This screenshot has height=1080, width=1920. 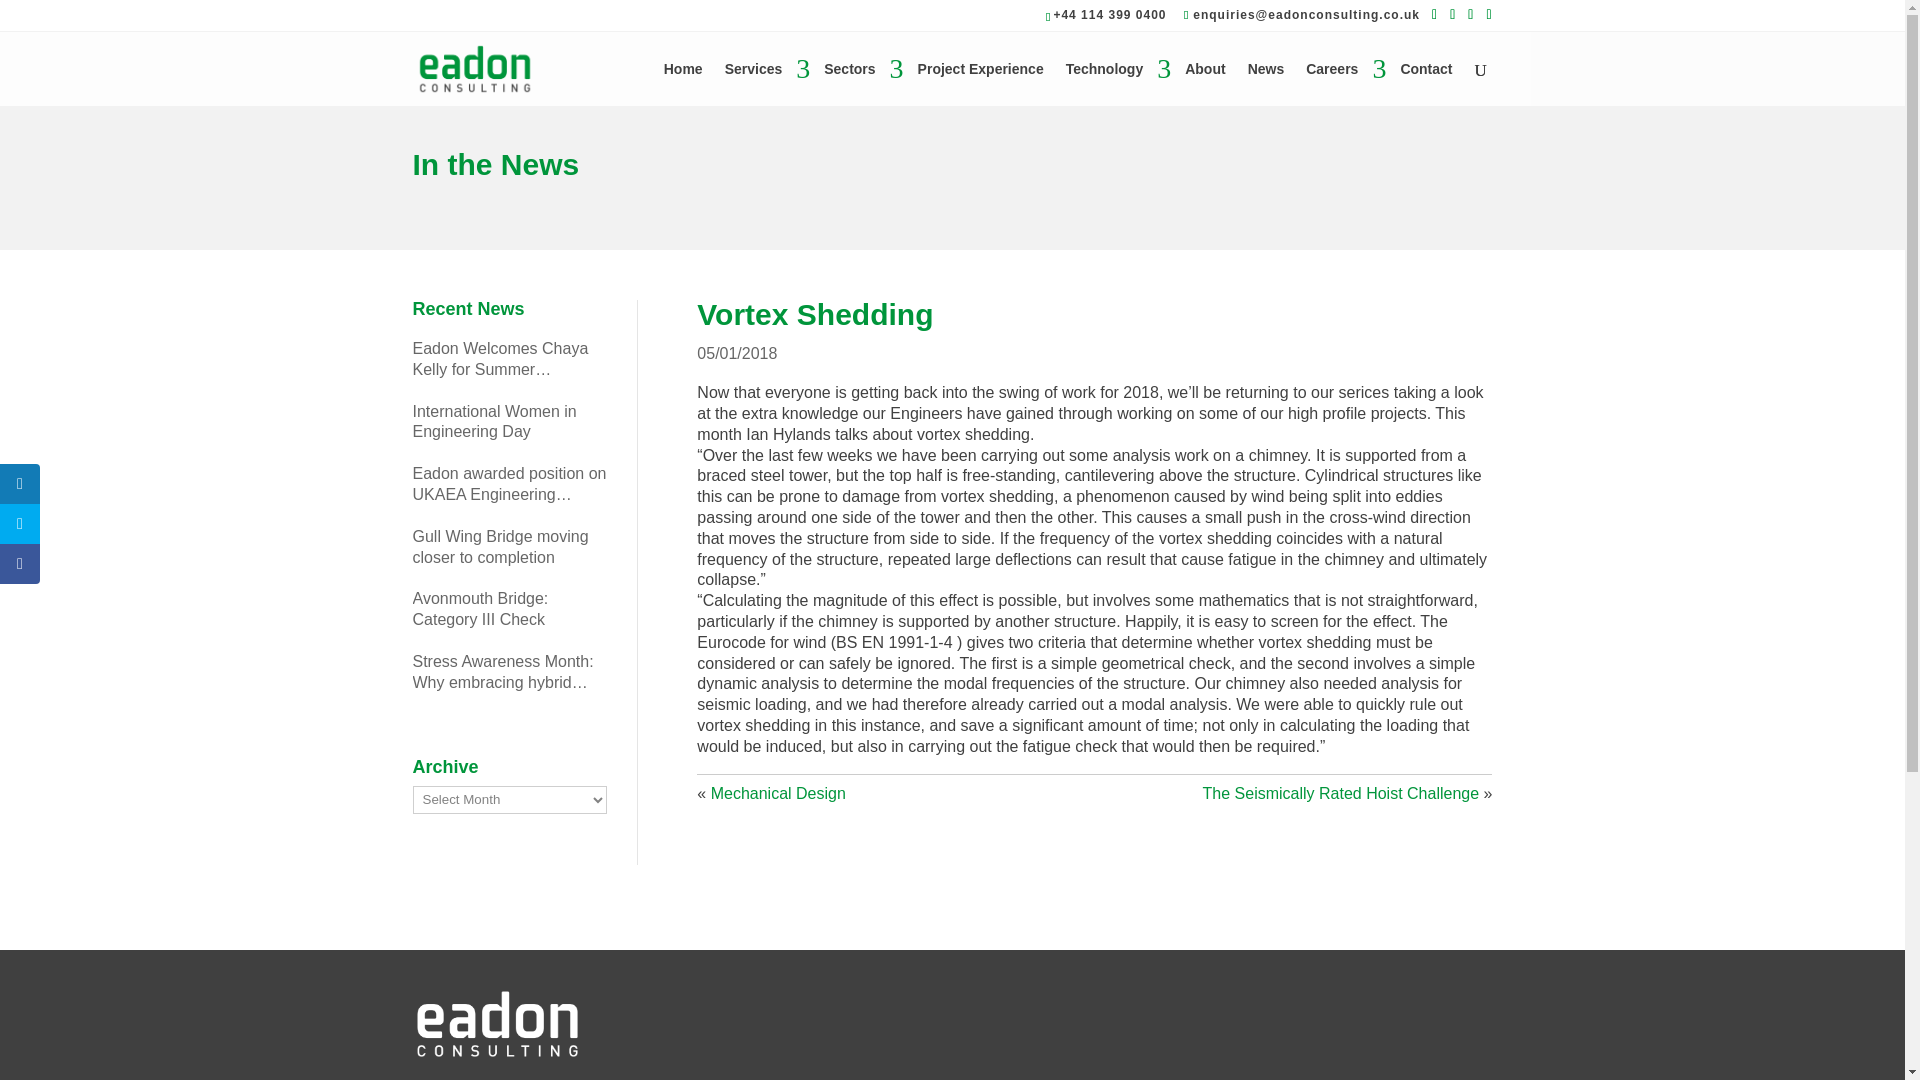 What do you see at coordinates (1425, 83) in the screenshot?
I see `Contact` at bounding box center [1425, 83].